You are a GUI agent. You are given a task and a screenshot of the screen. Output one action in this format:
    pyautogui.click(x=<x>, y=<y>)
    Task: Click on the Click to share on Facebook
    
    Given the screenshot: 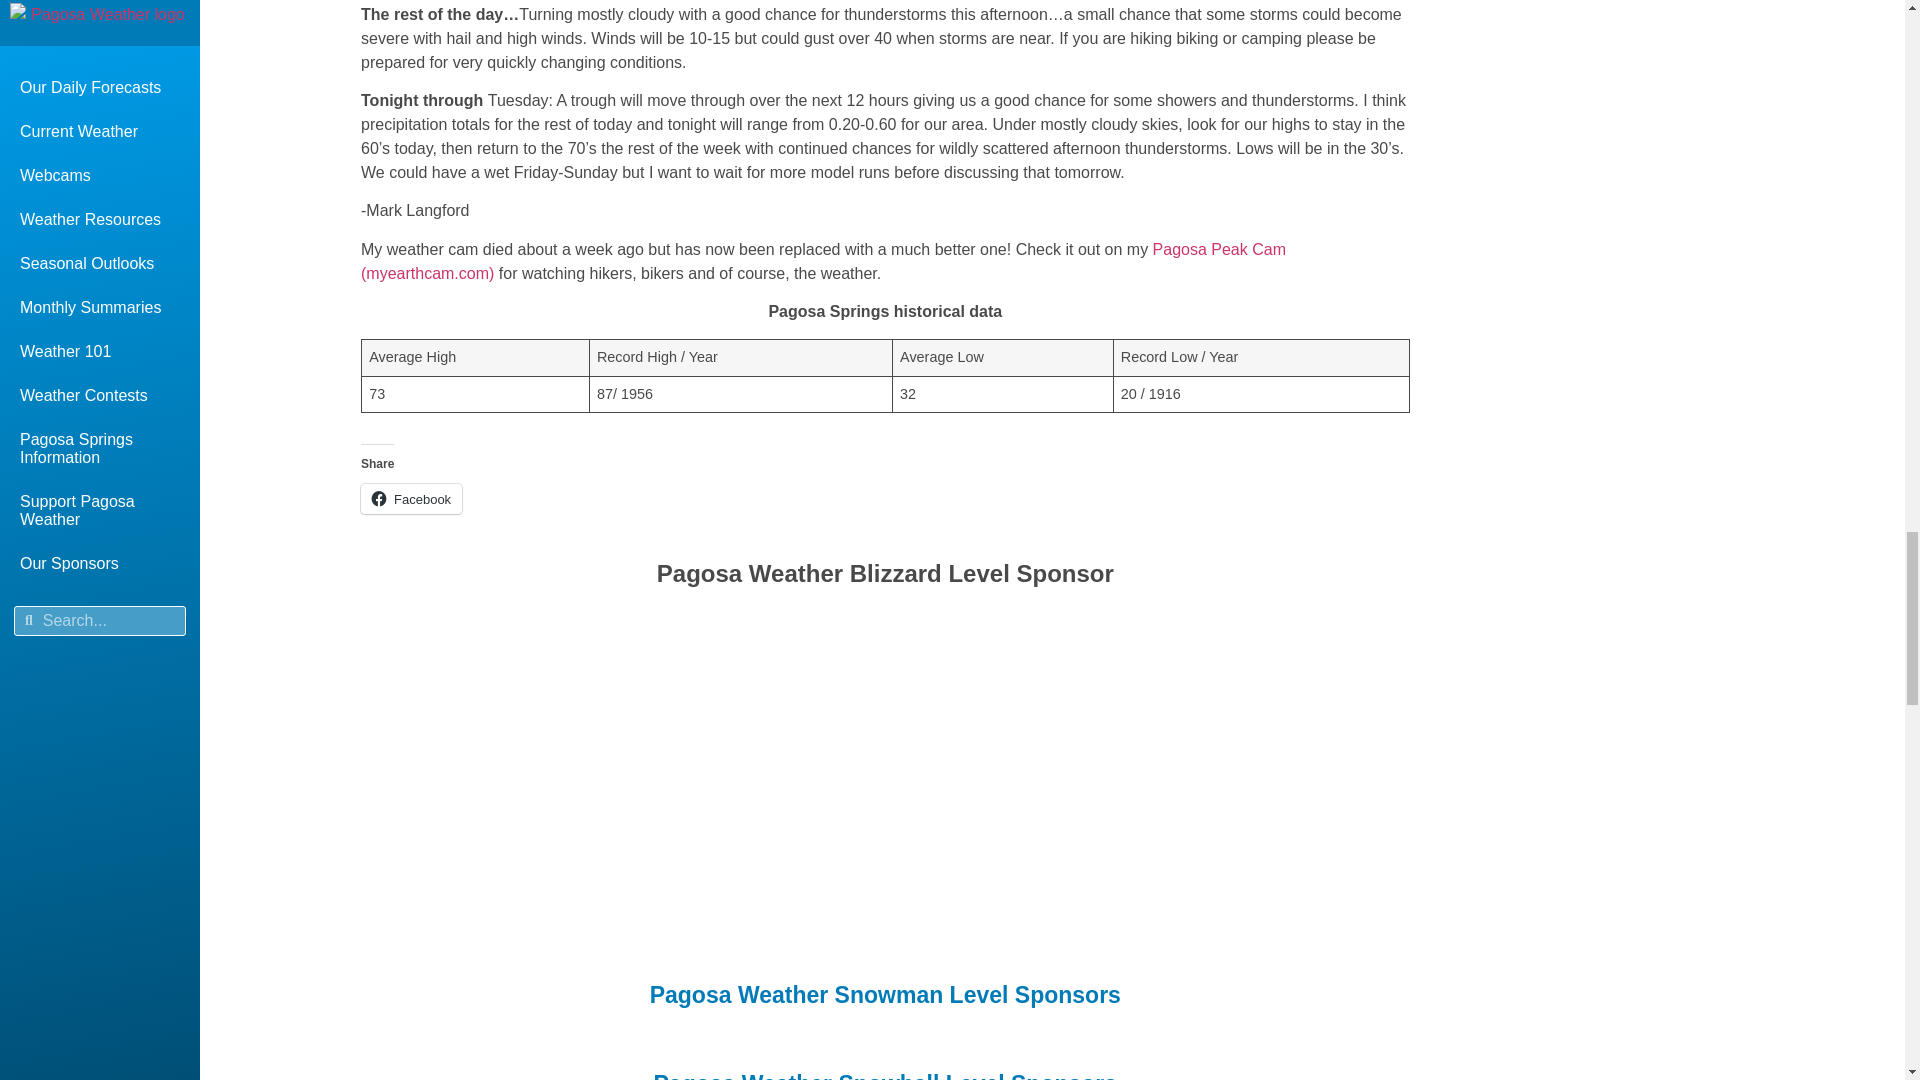 What is the action you would take?
    pyautogui.click(x=411, y=498)
    